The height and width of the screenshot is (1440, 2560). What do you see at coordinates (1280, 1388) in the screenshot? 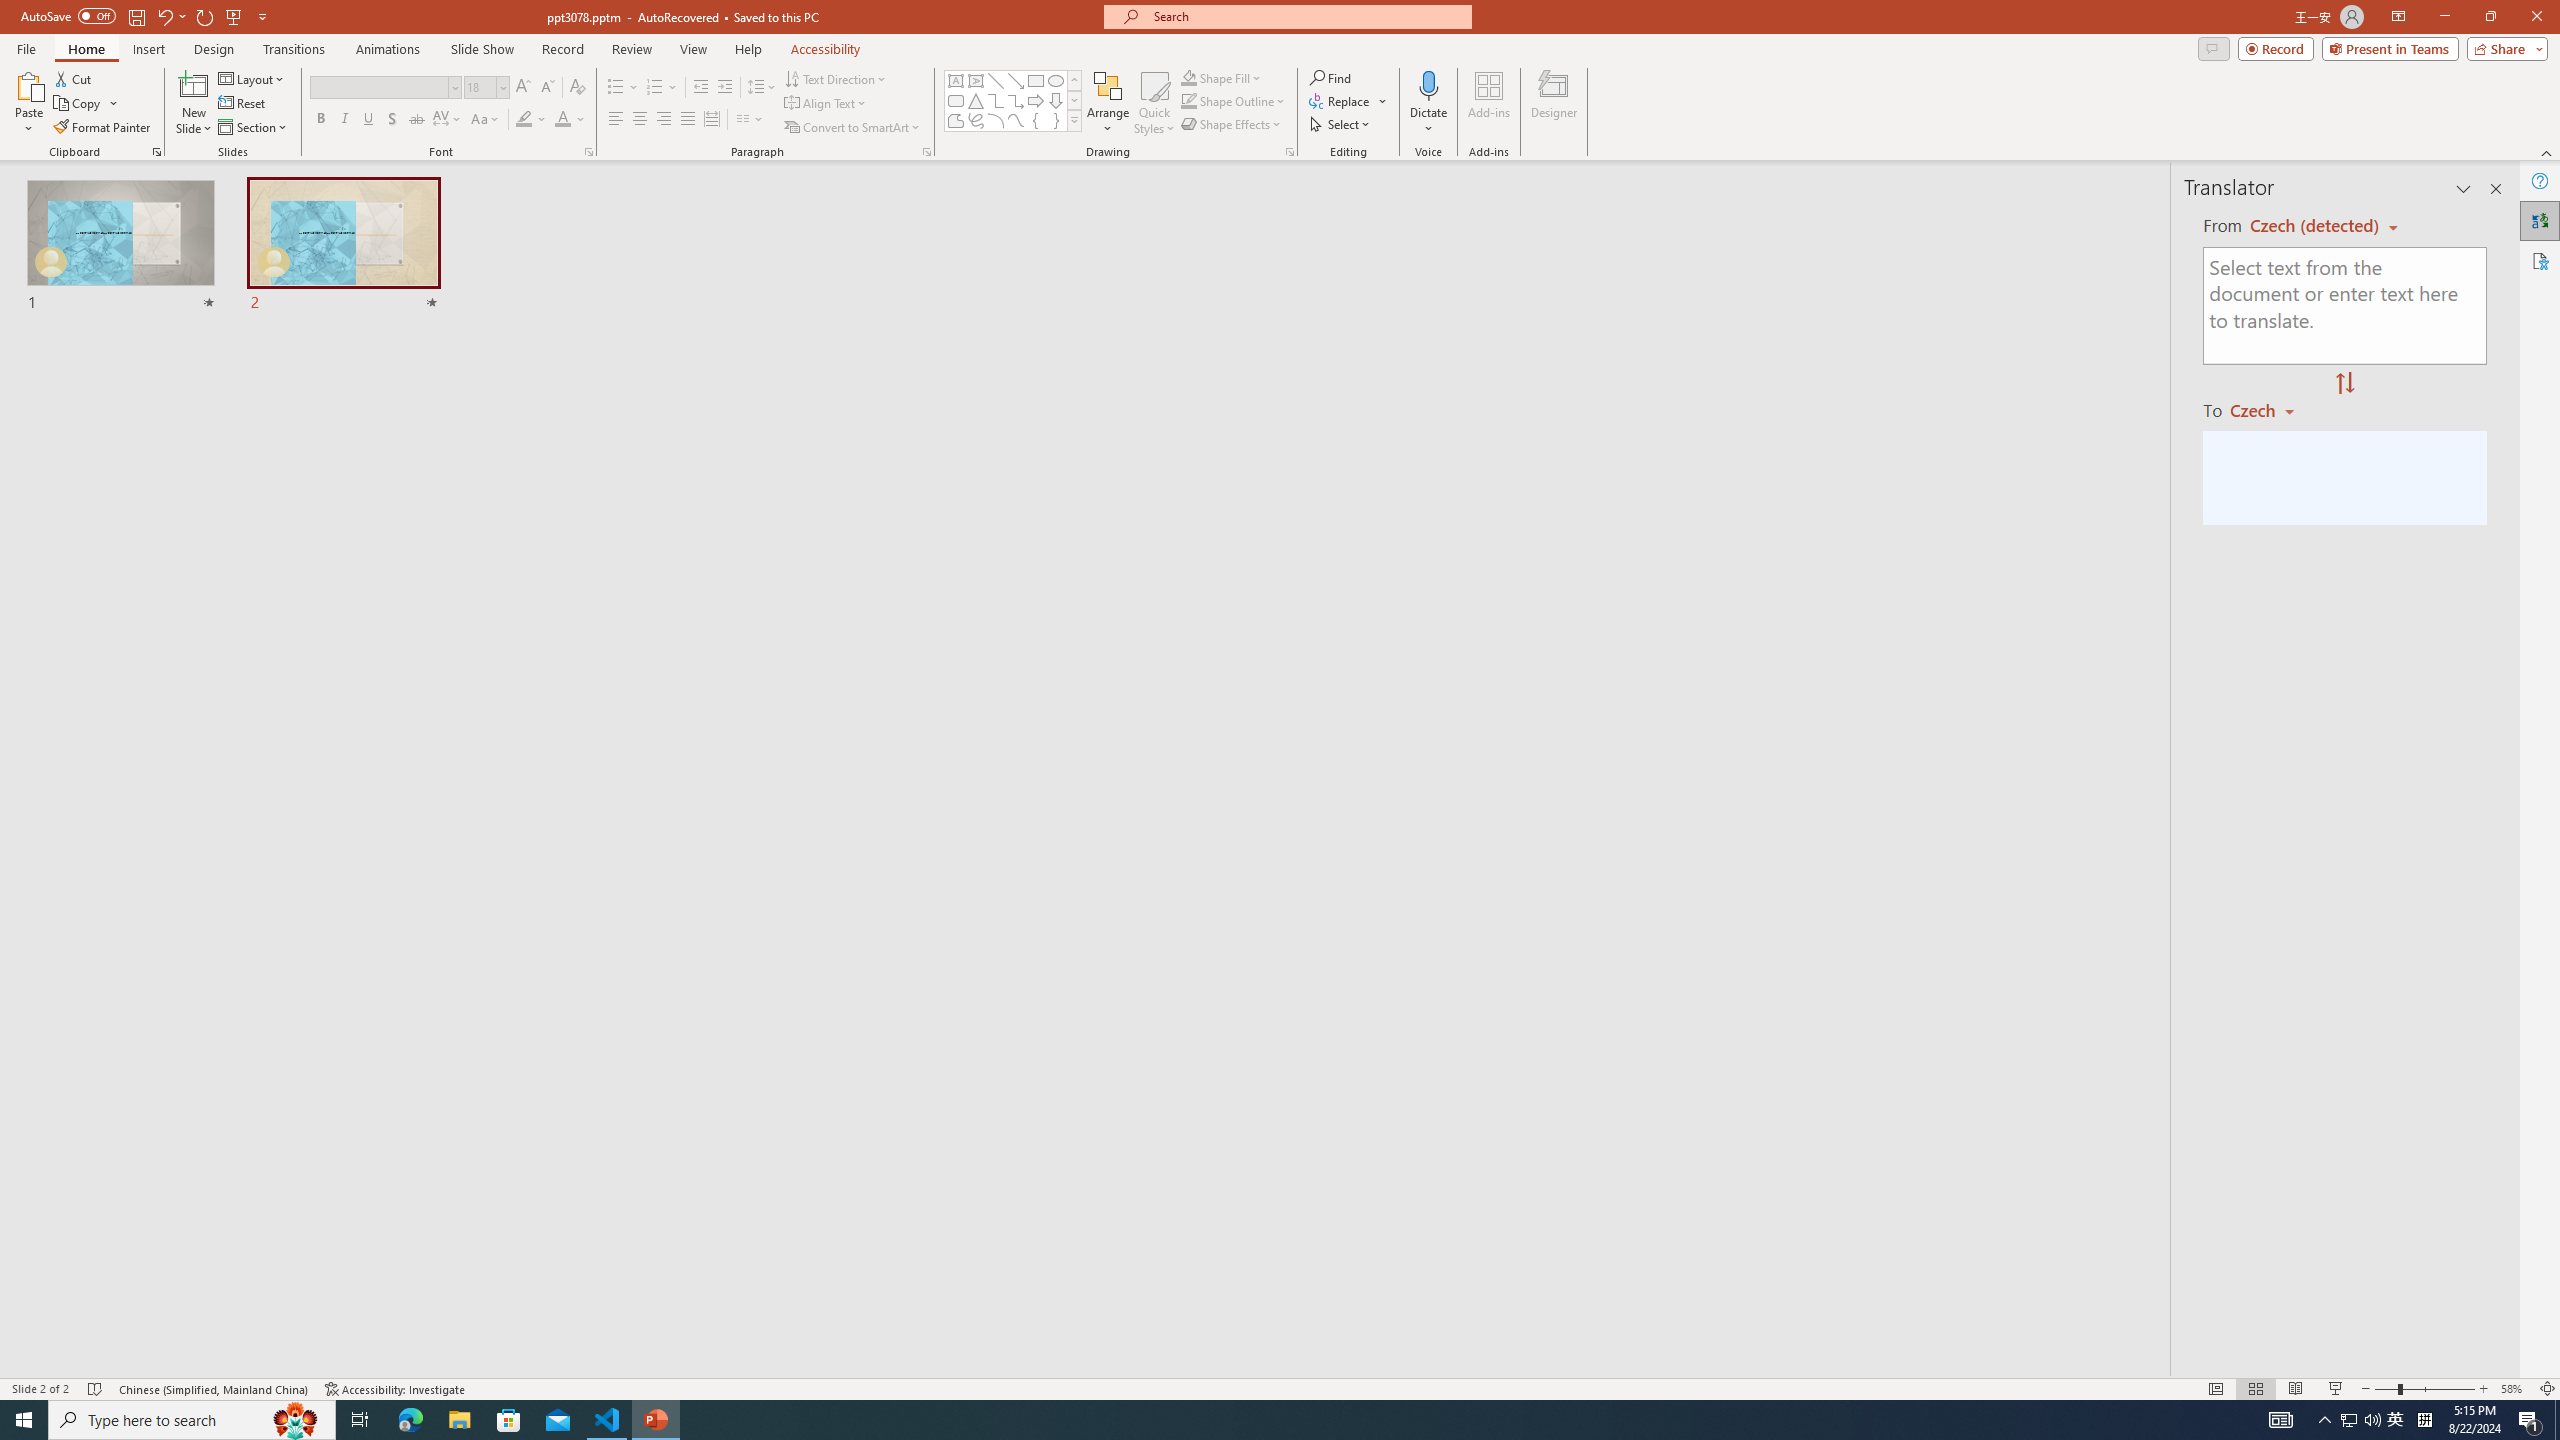
I see `Class: MsoCommandBar` at bounding box center [1280, 1388].